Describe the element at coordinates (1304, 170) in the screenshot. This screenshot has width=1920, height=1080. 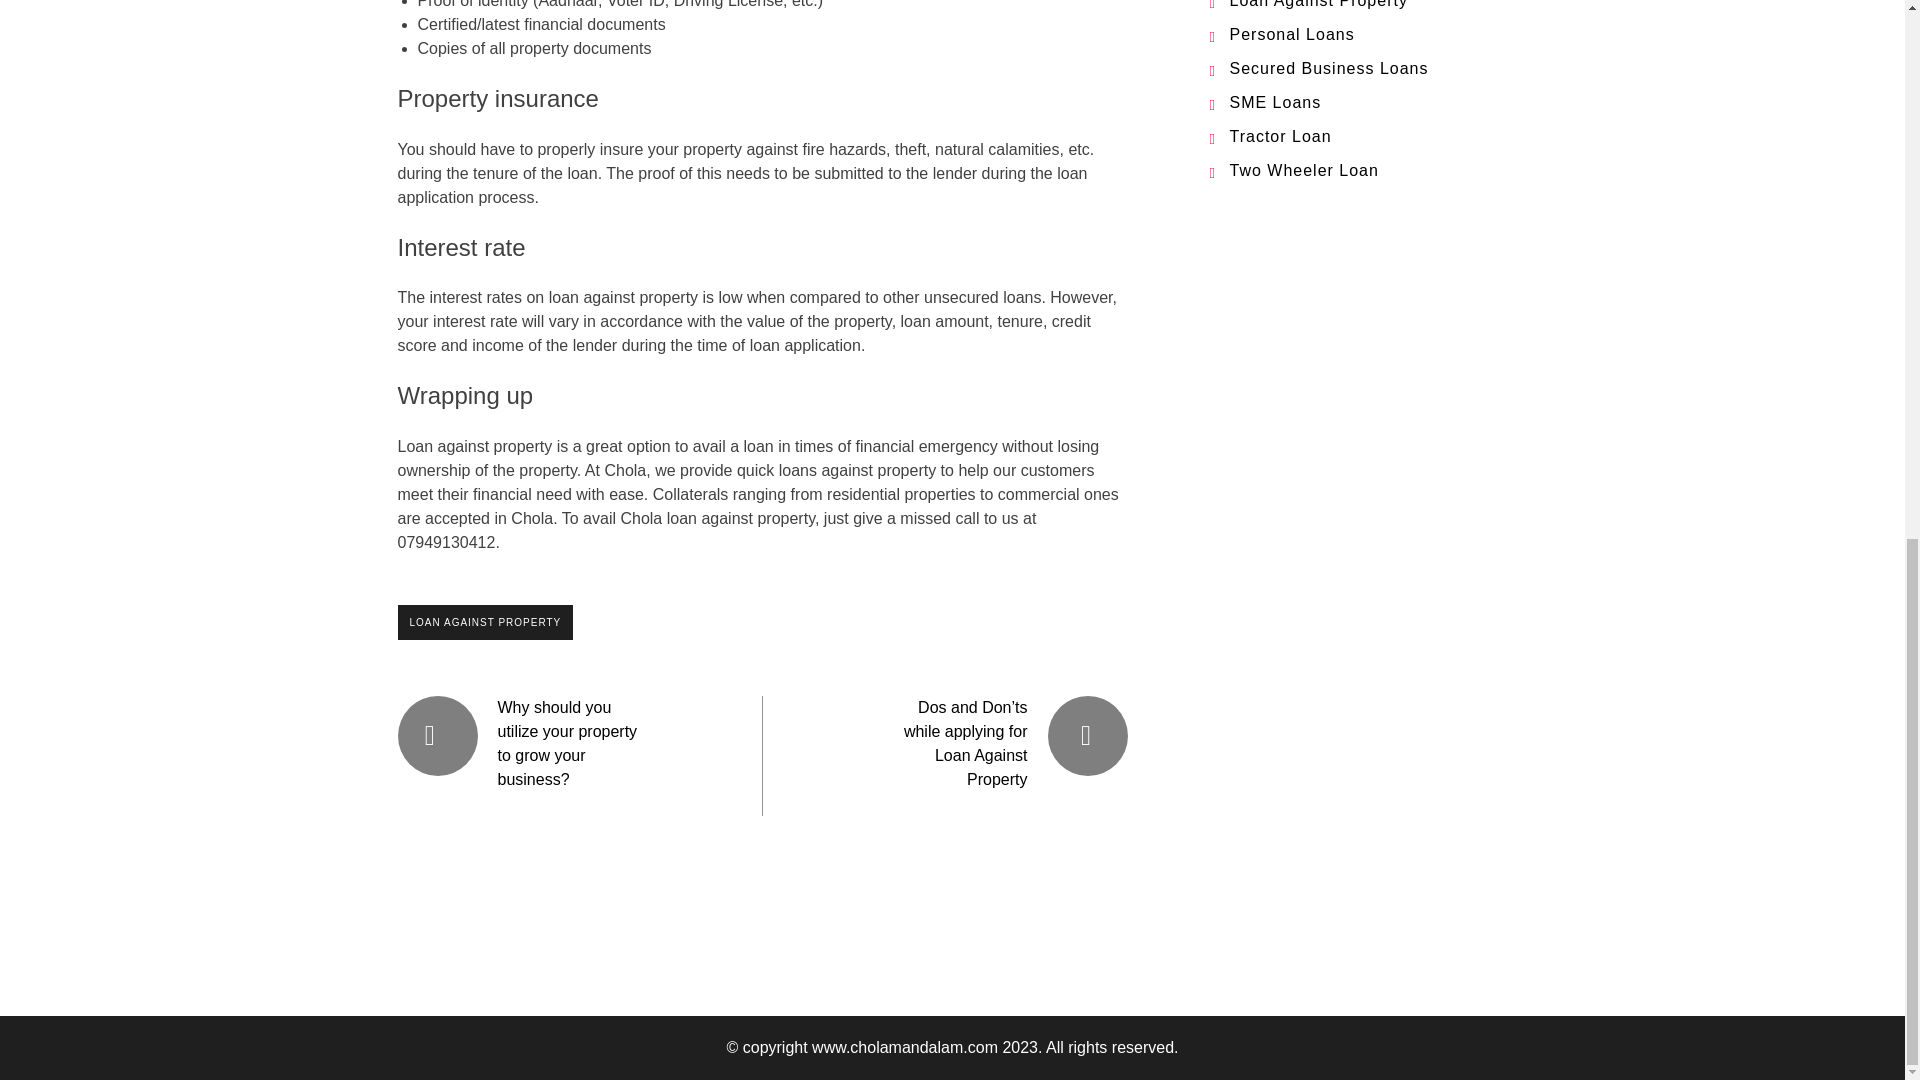
I see `Two Wheeler Loan` at that location.